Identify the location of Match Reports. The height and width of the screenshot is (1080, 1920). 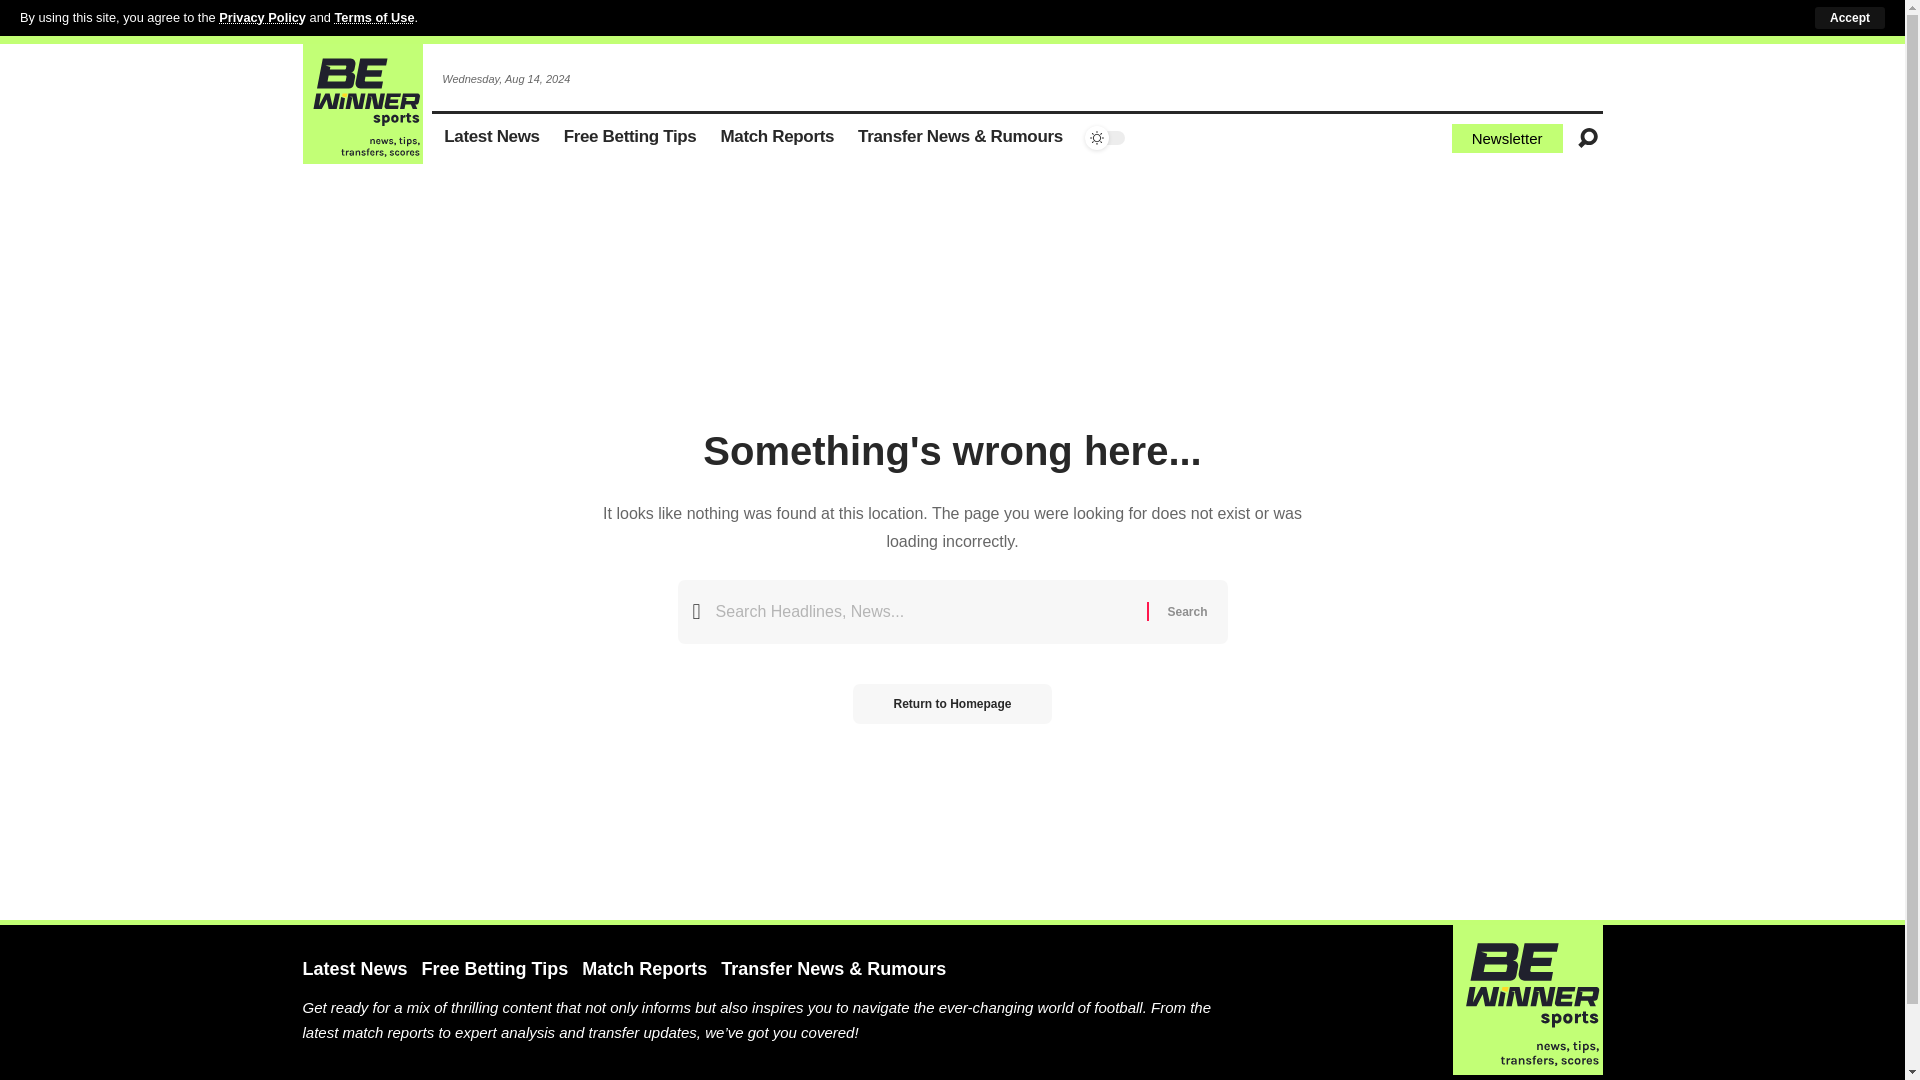
(777, 138).